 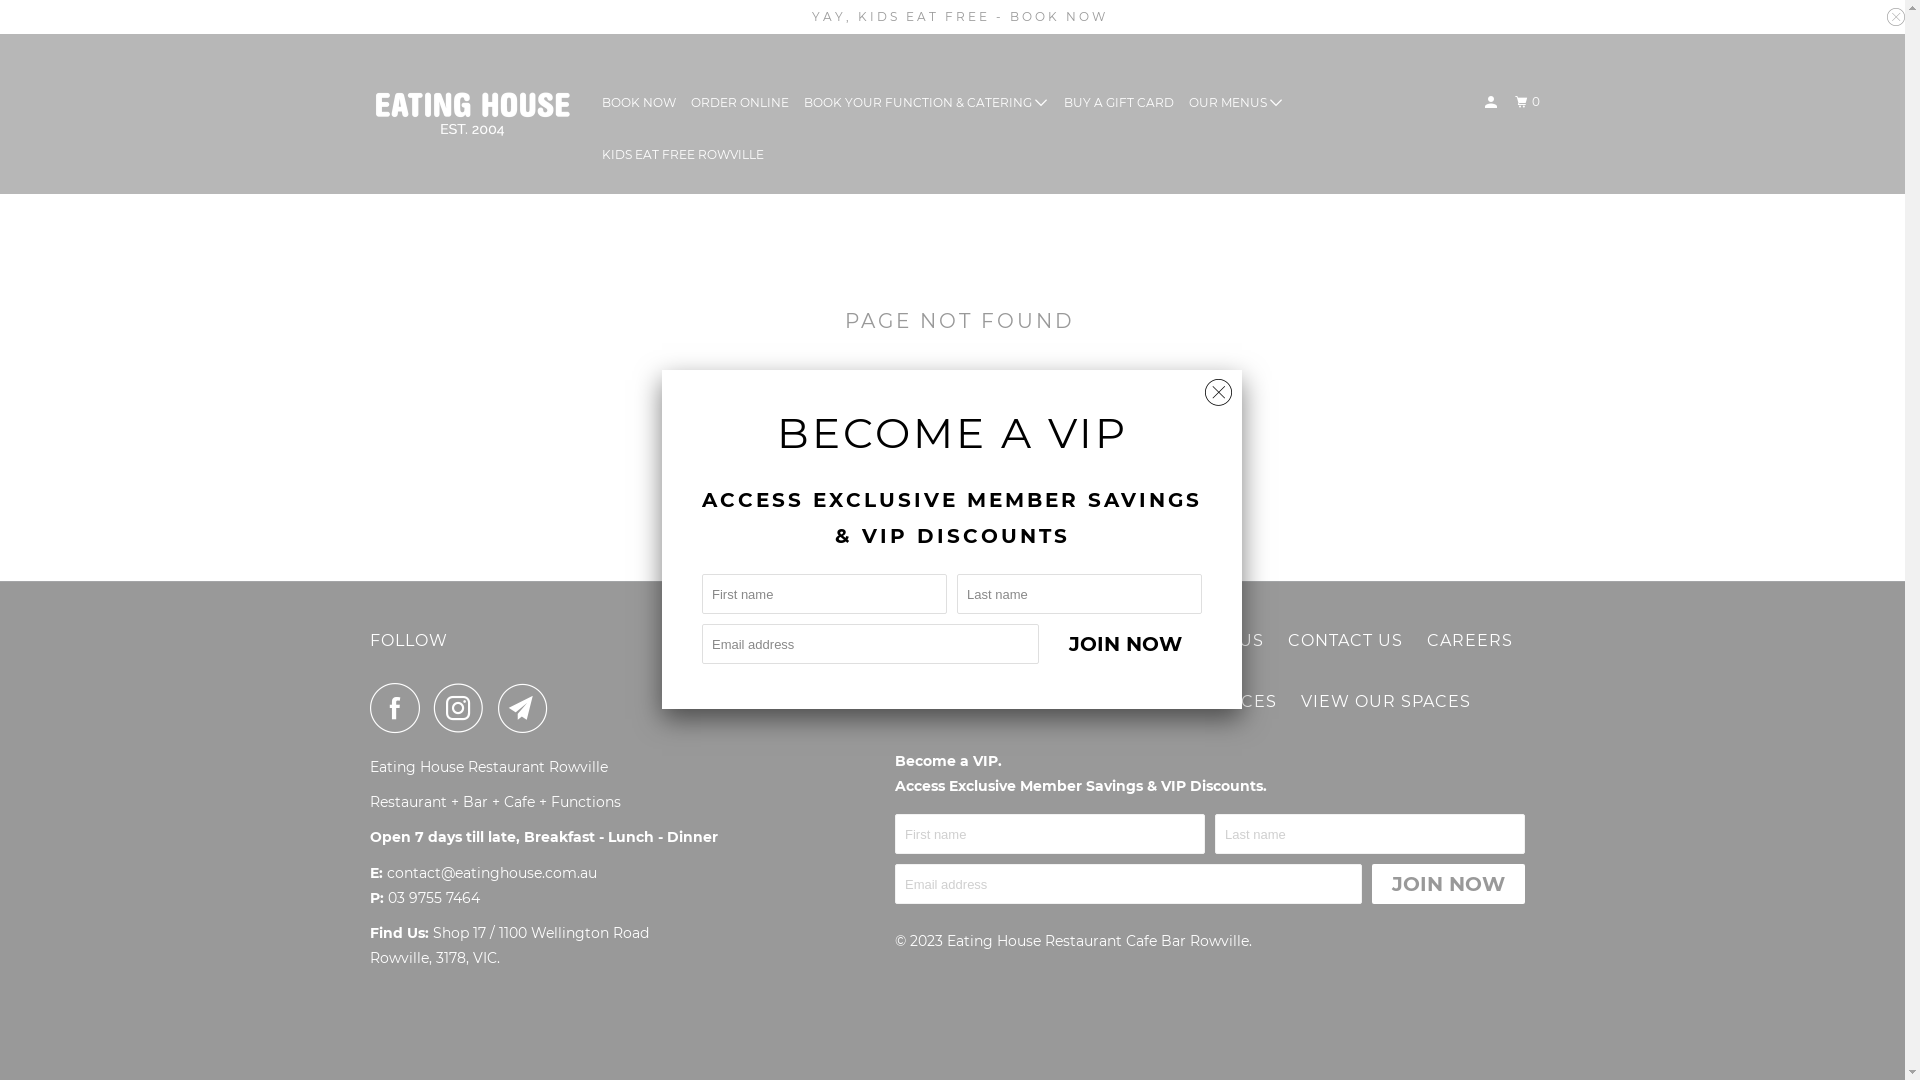 What do you see at coordinates (980, 702) in the screenshot?
I see `BOOK A FUNCTION` at bounding box center [980, 702].